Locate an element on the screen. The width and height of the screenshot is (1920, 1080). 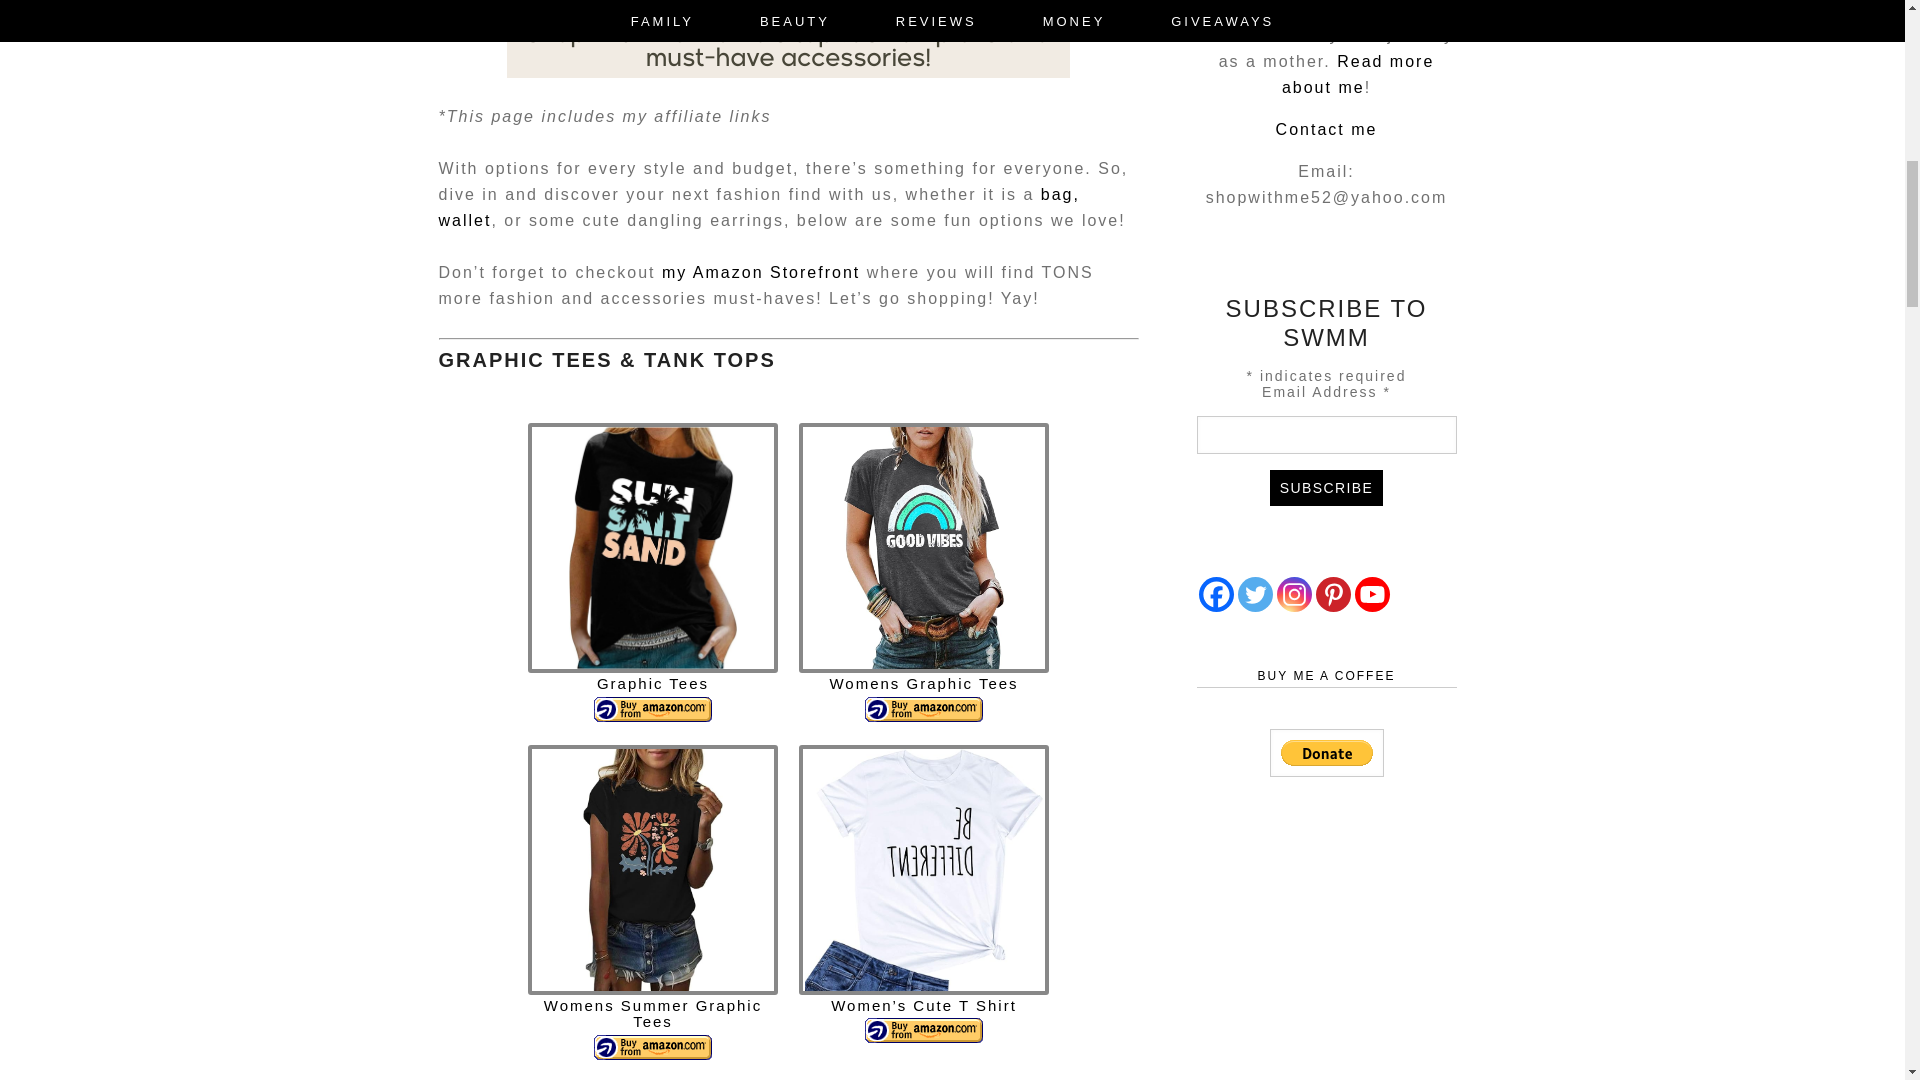
Fashion And Accessories is located at coordinates (788, 38).